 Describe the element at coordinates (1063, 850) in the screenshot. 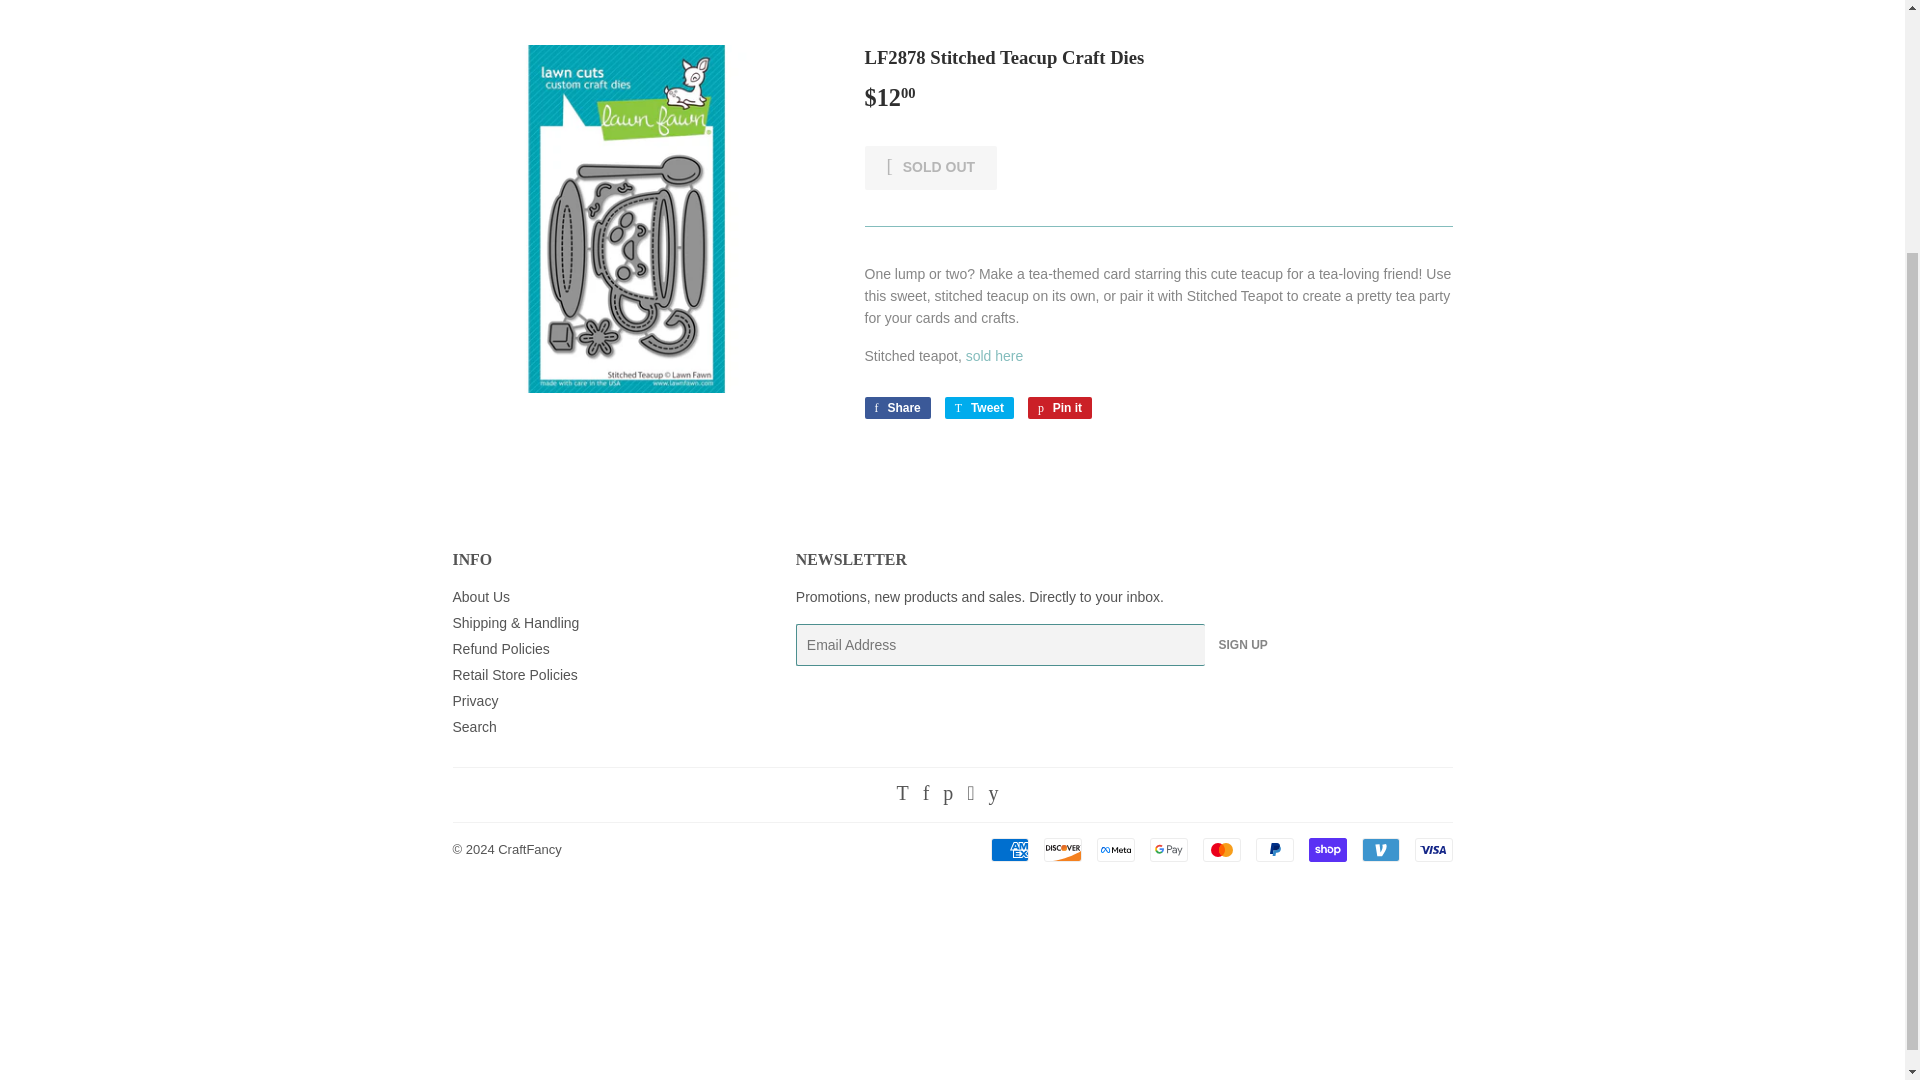

I see `Discover` at that location.